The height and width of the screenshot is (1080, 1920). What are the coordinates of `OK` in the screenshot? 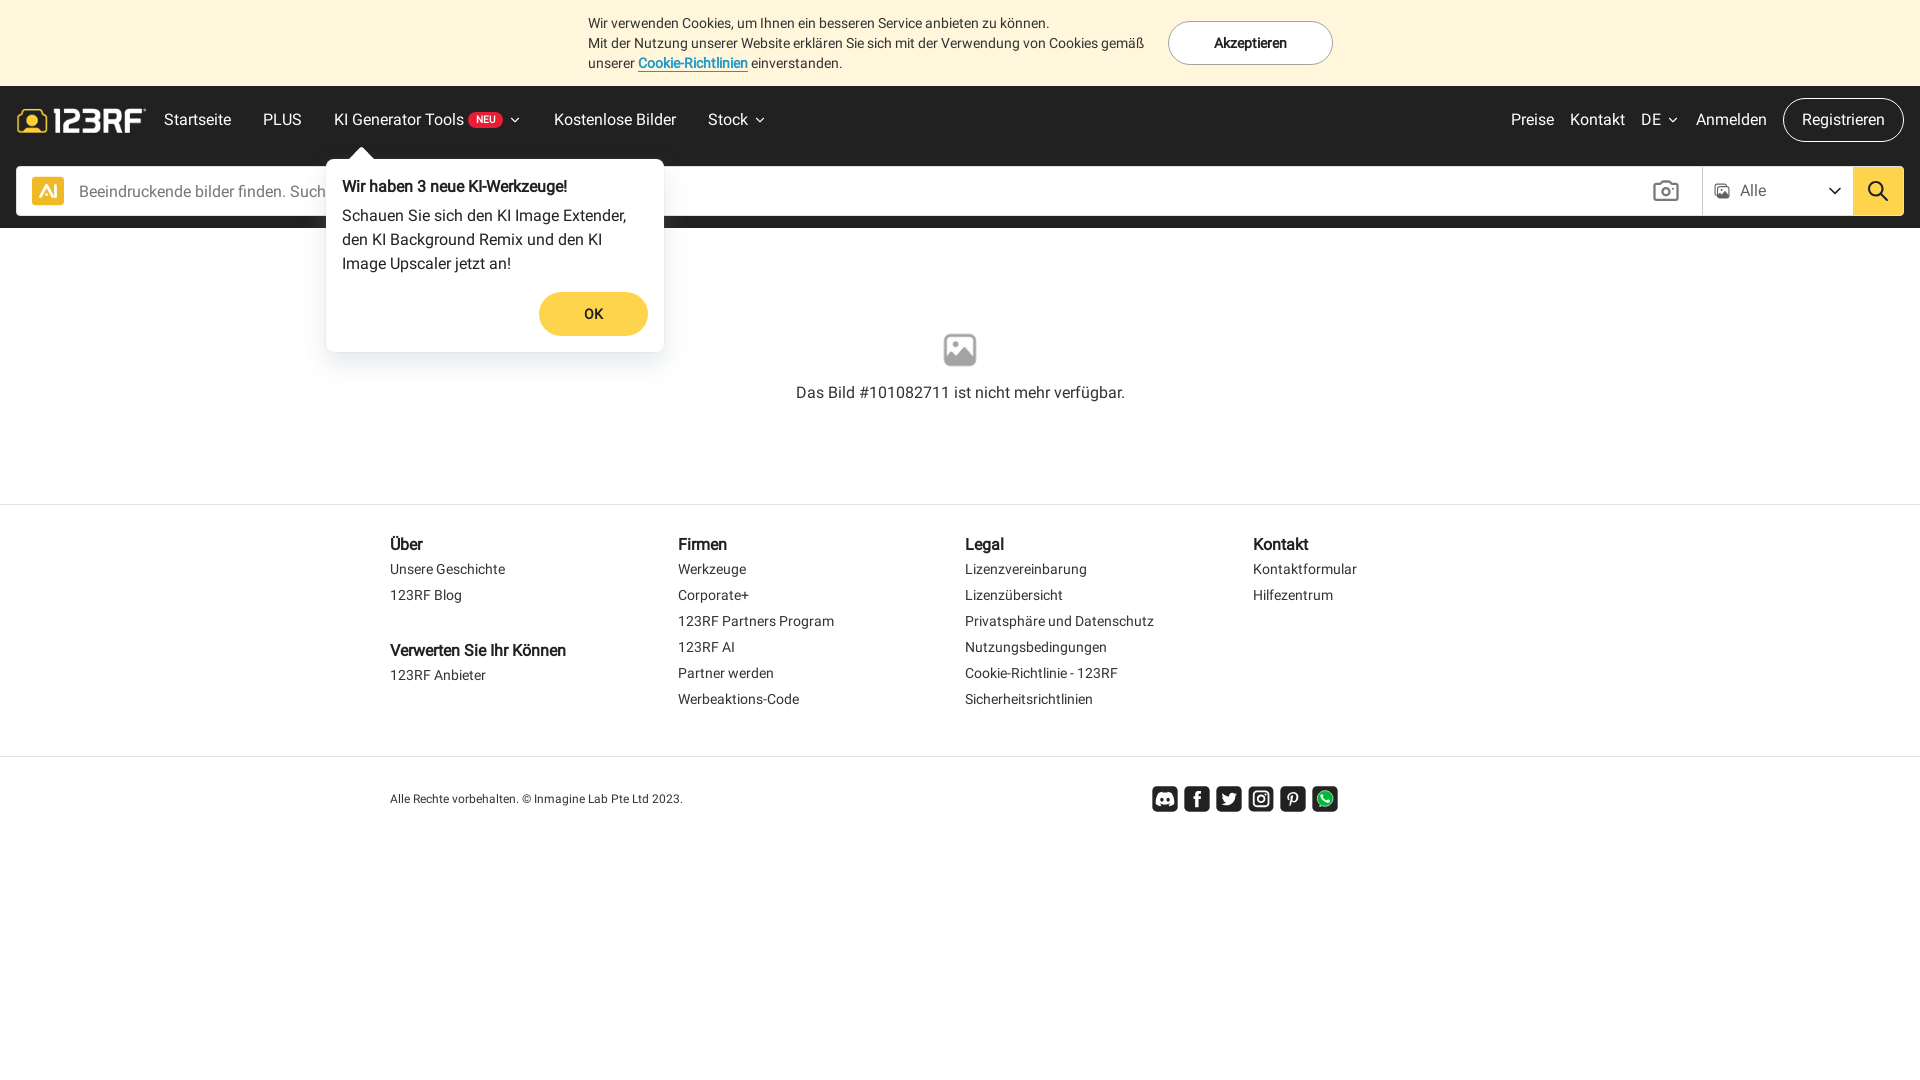 It's located at (594, 314).